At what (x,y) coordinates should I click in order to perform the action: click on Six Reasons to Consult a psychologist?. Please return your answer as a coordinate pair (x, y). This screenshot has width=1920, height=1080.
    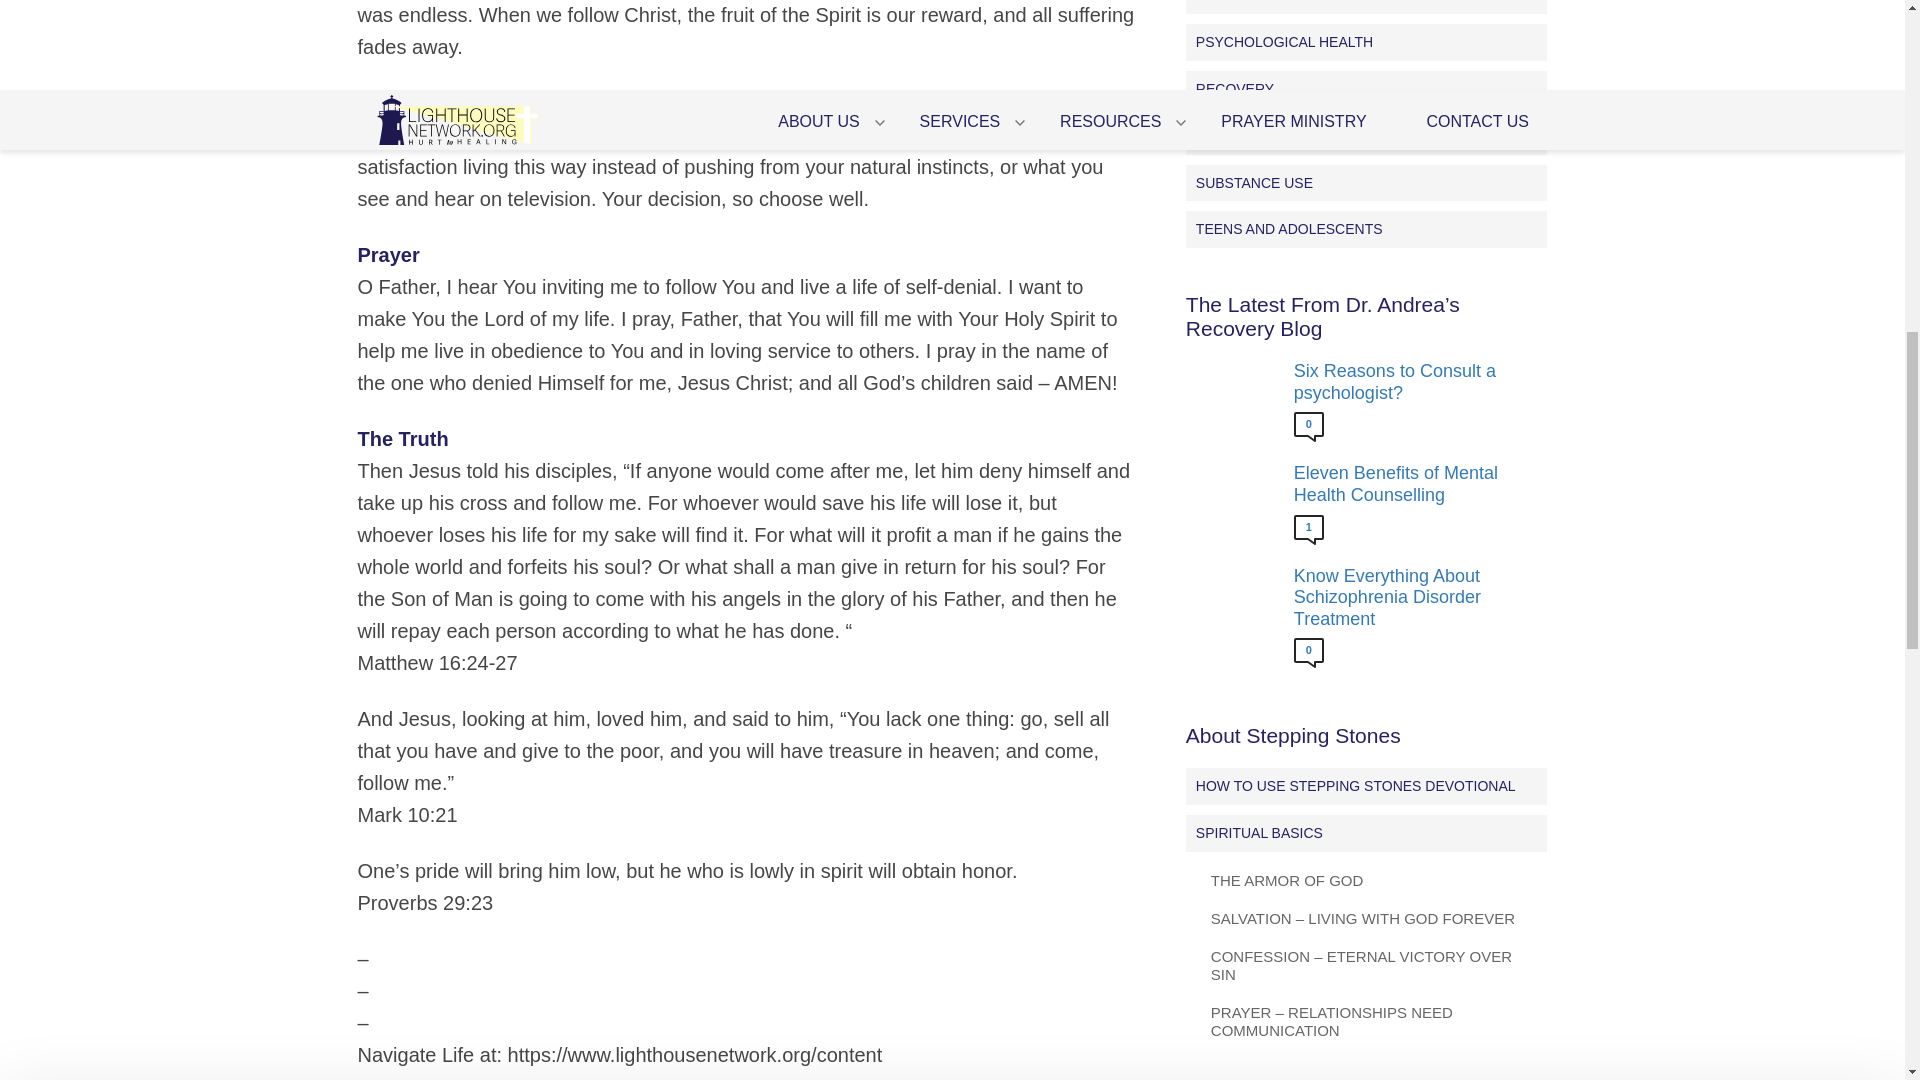
    Looking at the image, I should click on (1416, 382).